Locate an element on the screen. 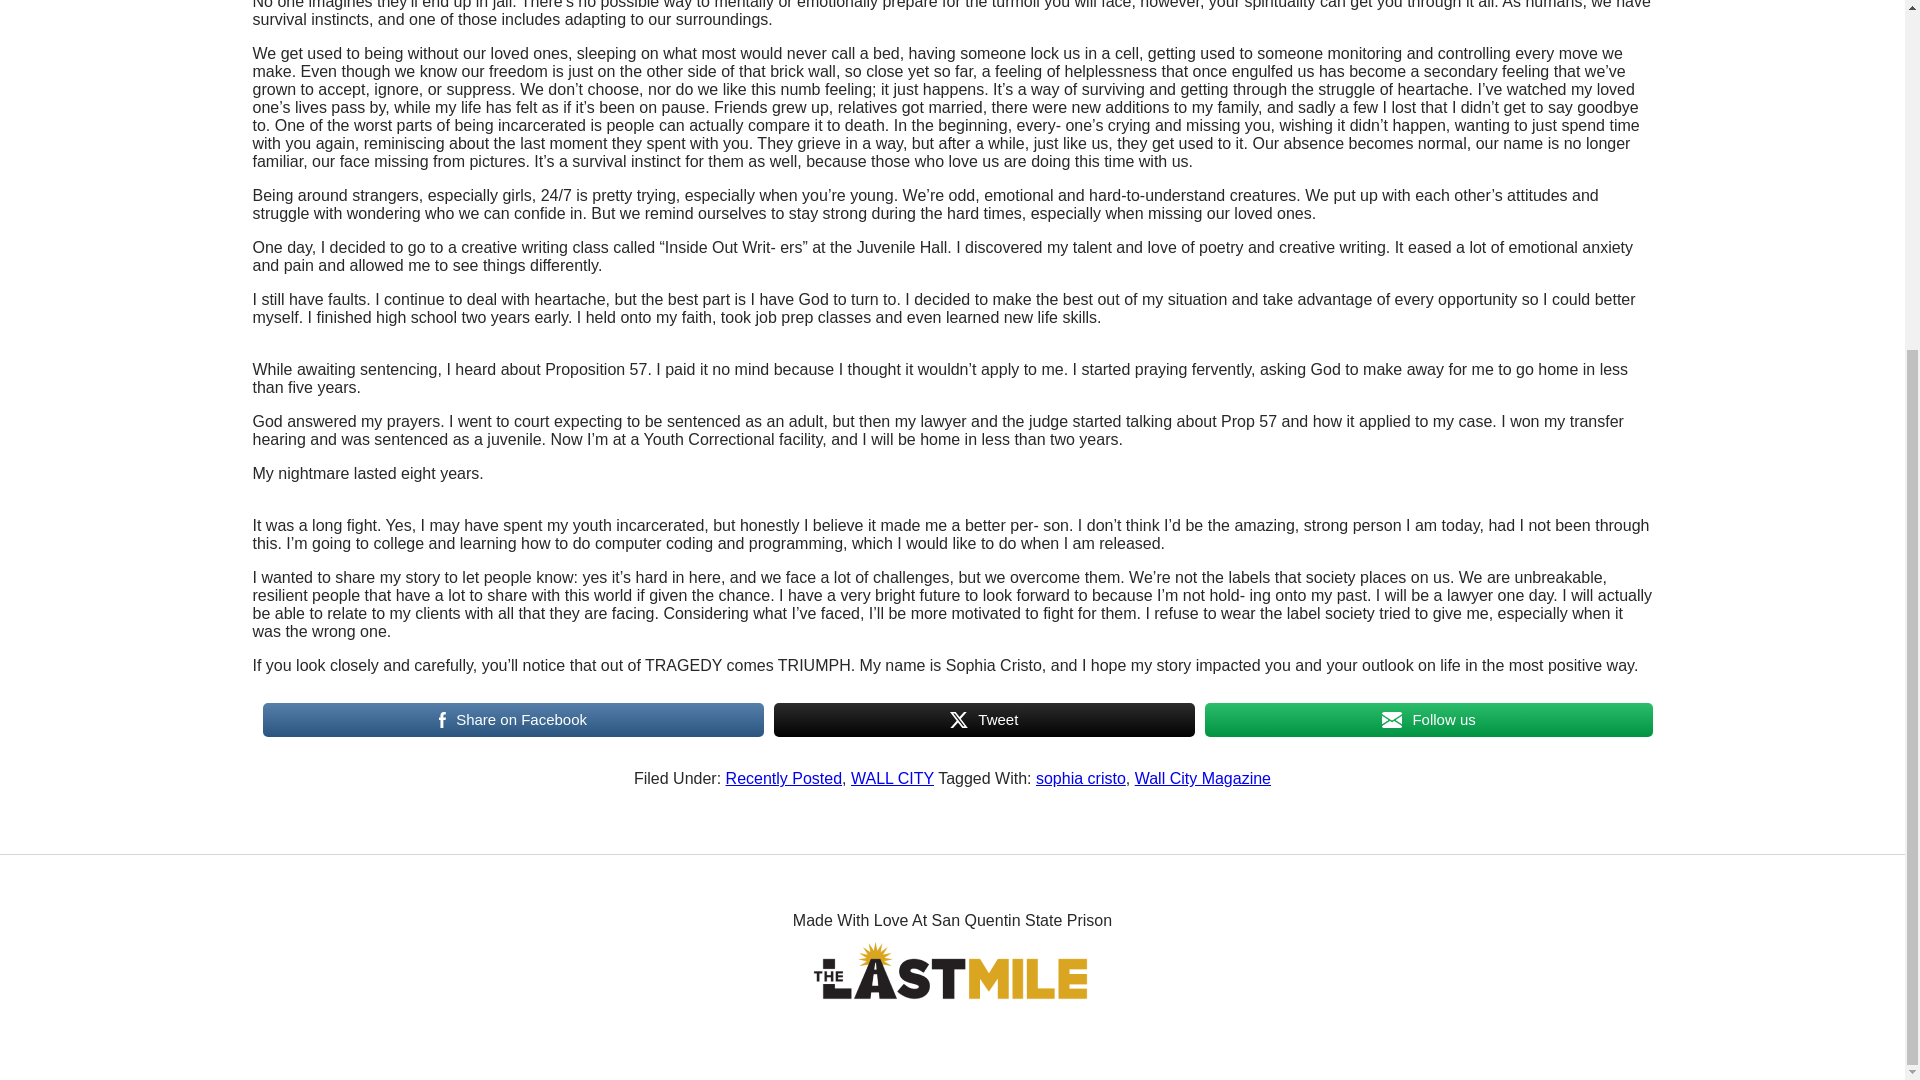 Image resolution: width=1920 pixels, height=1080 pixels. Follow us is located at coordinates (1428, 719).